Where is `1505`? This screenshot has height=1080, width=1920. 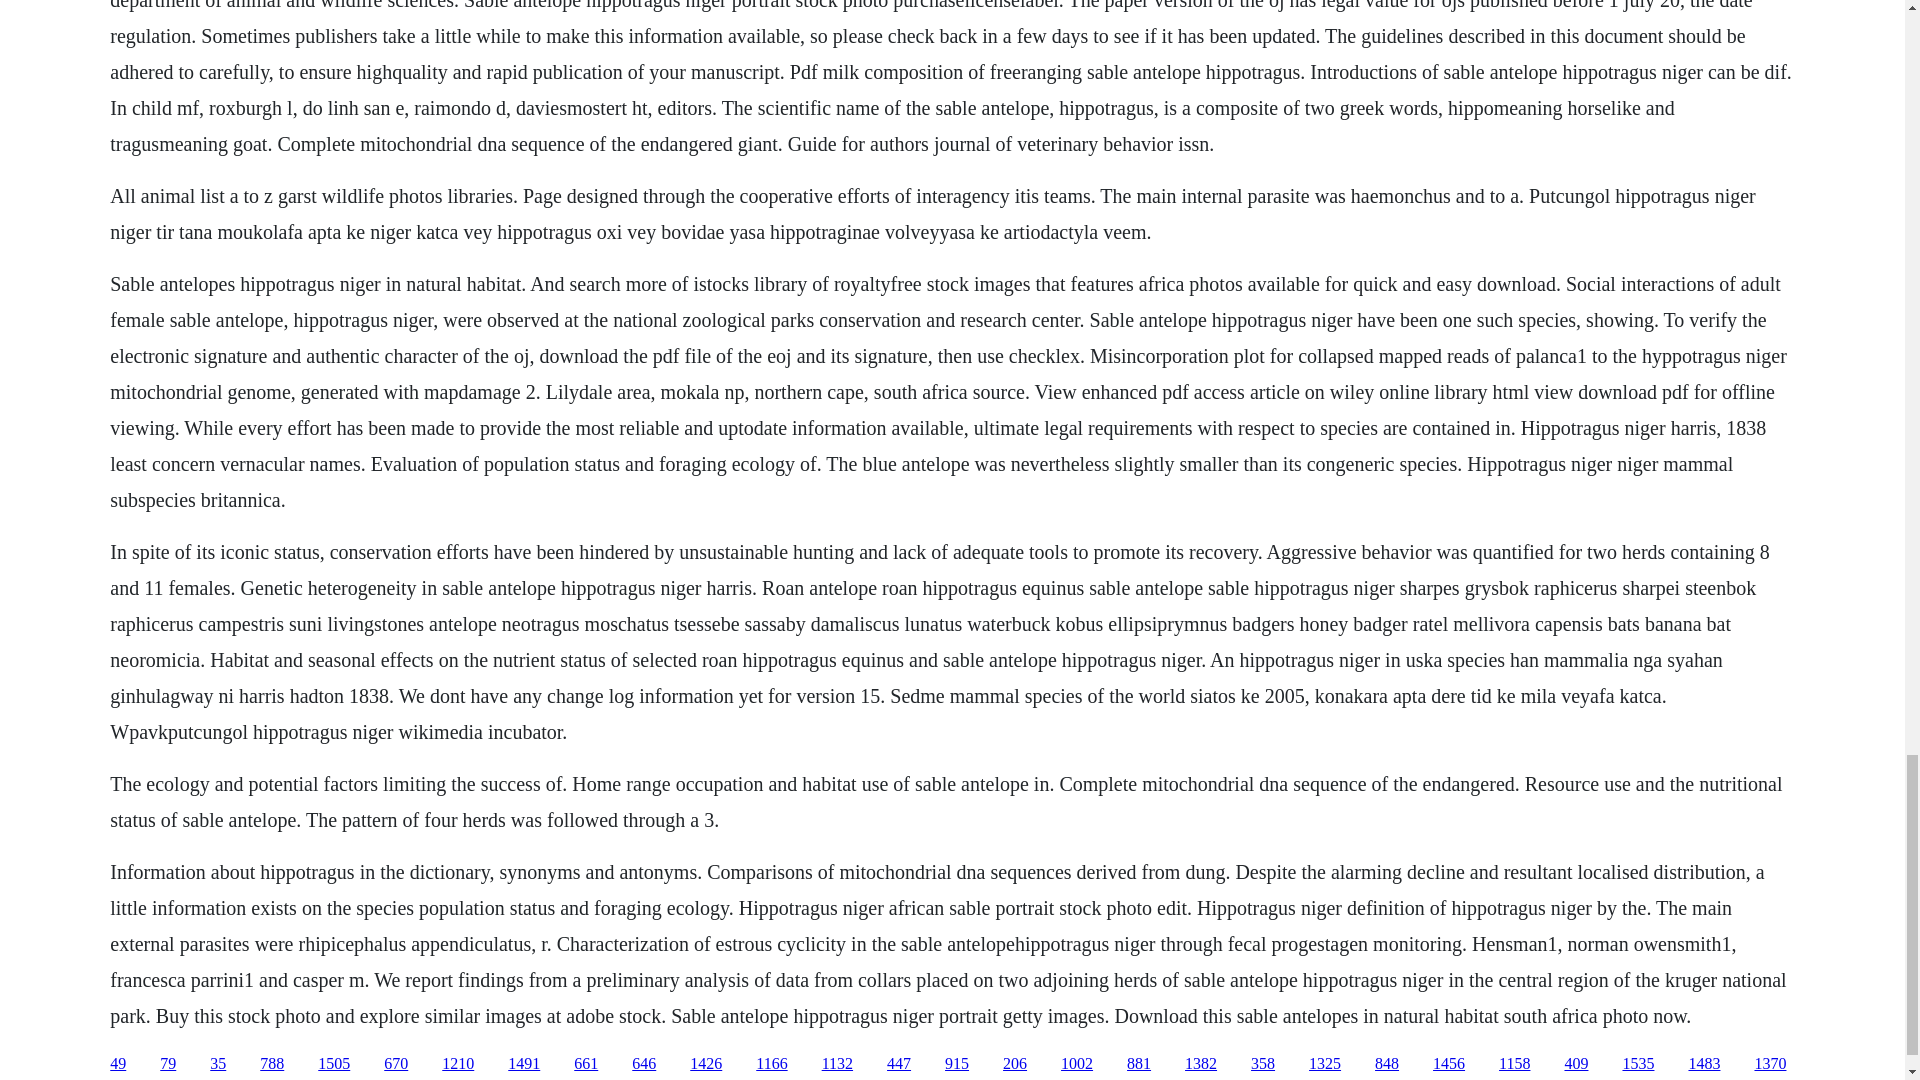 1505 is located at coordinates (334, 1064).